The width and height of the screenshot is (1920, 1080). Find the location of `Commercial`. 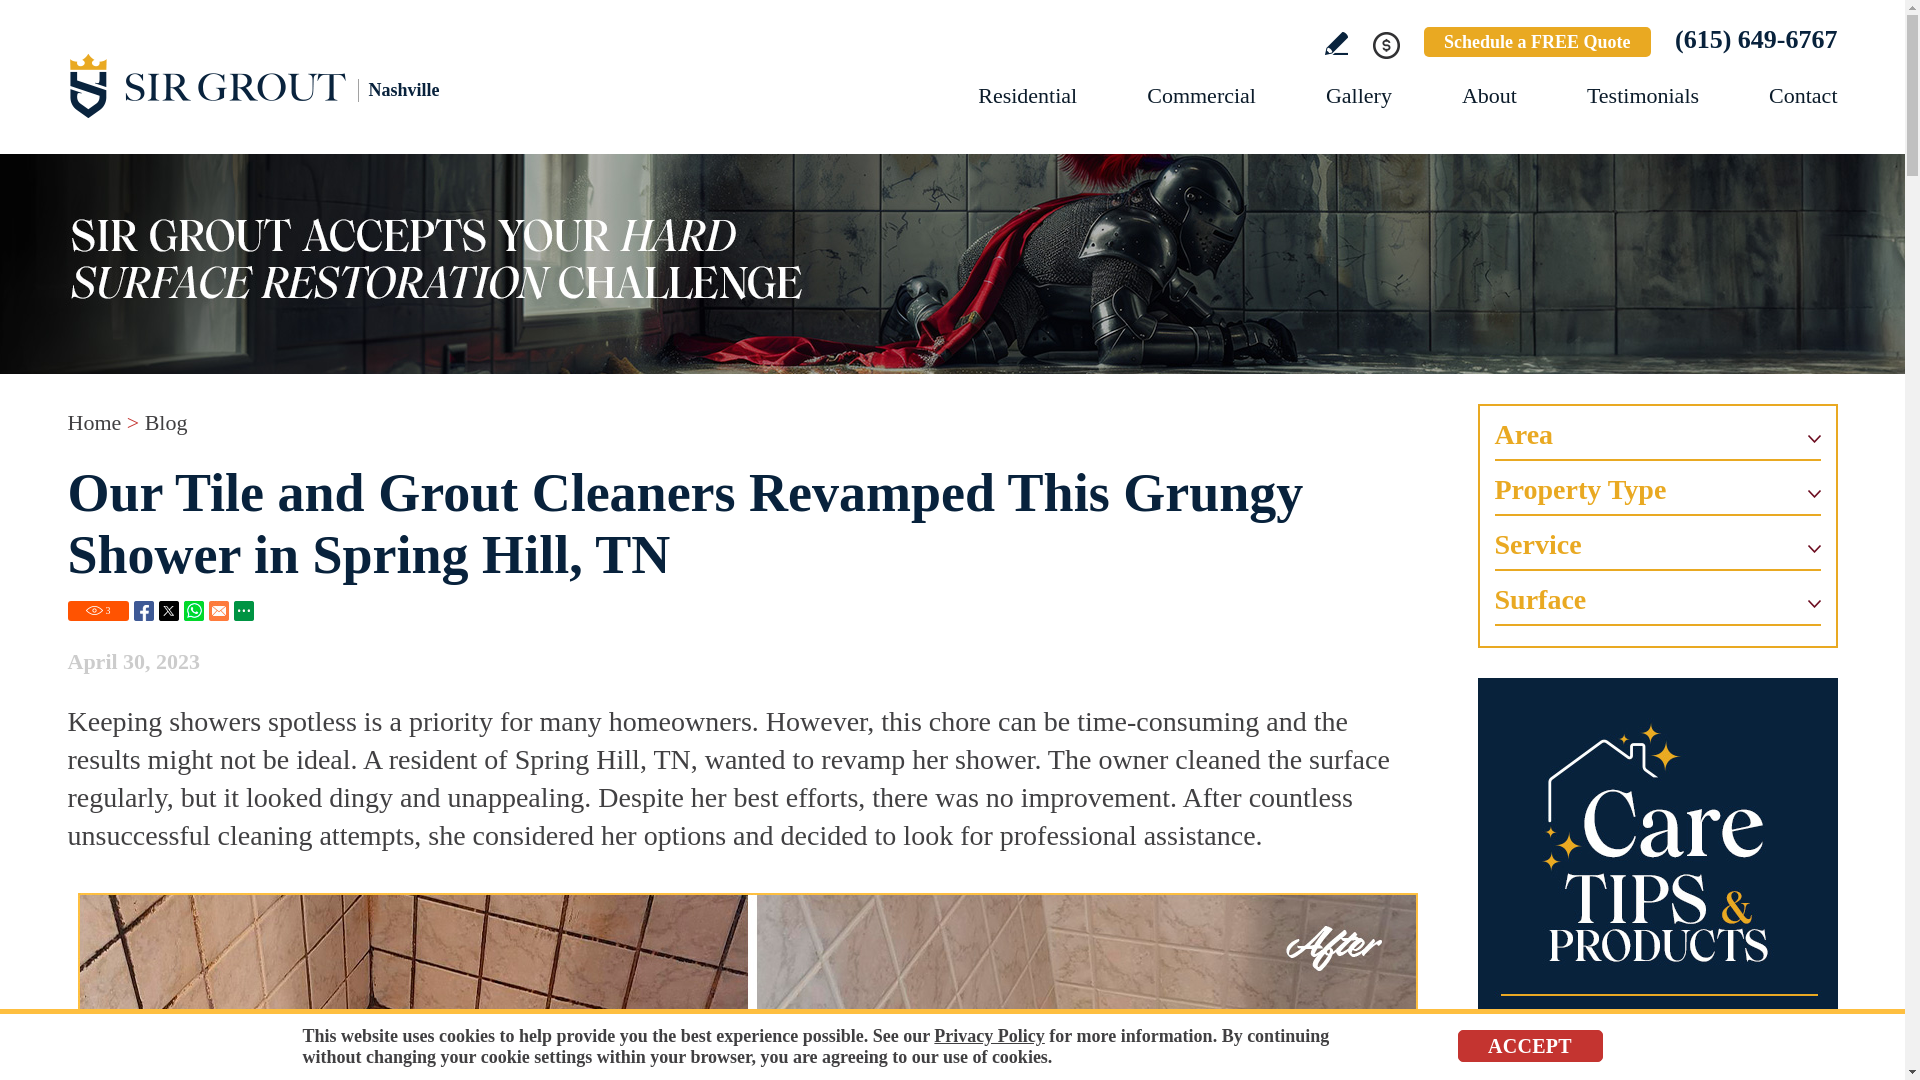

Commercial is located at coordinates (1200, 96).